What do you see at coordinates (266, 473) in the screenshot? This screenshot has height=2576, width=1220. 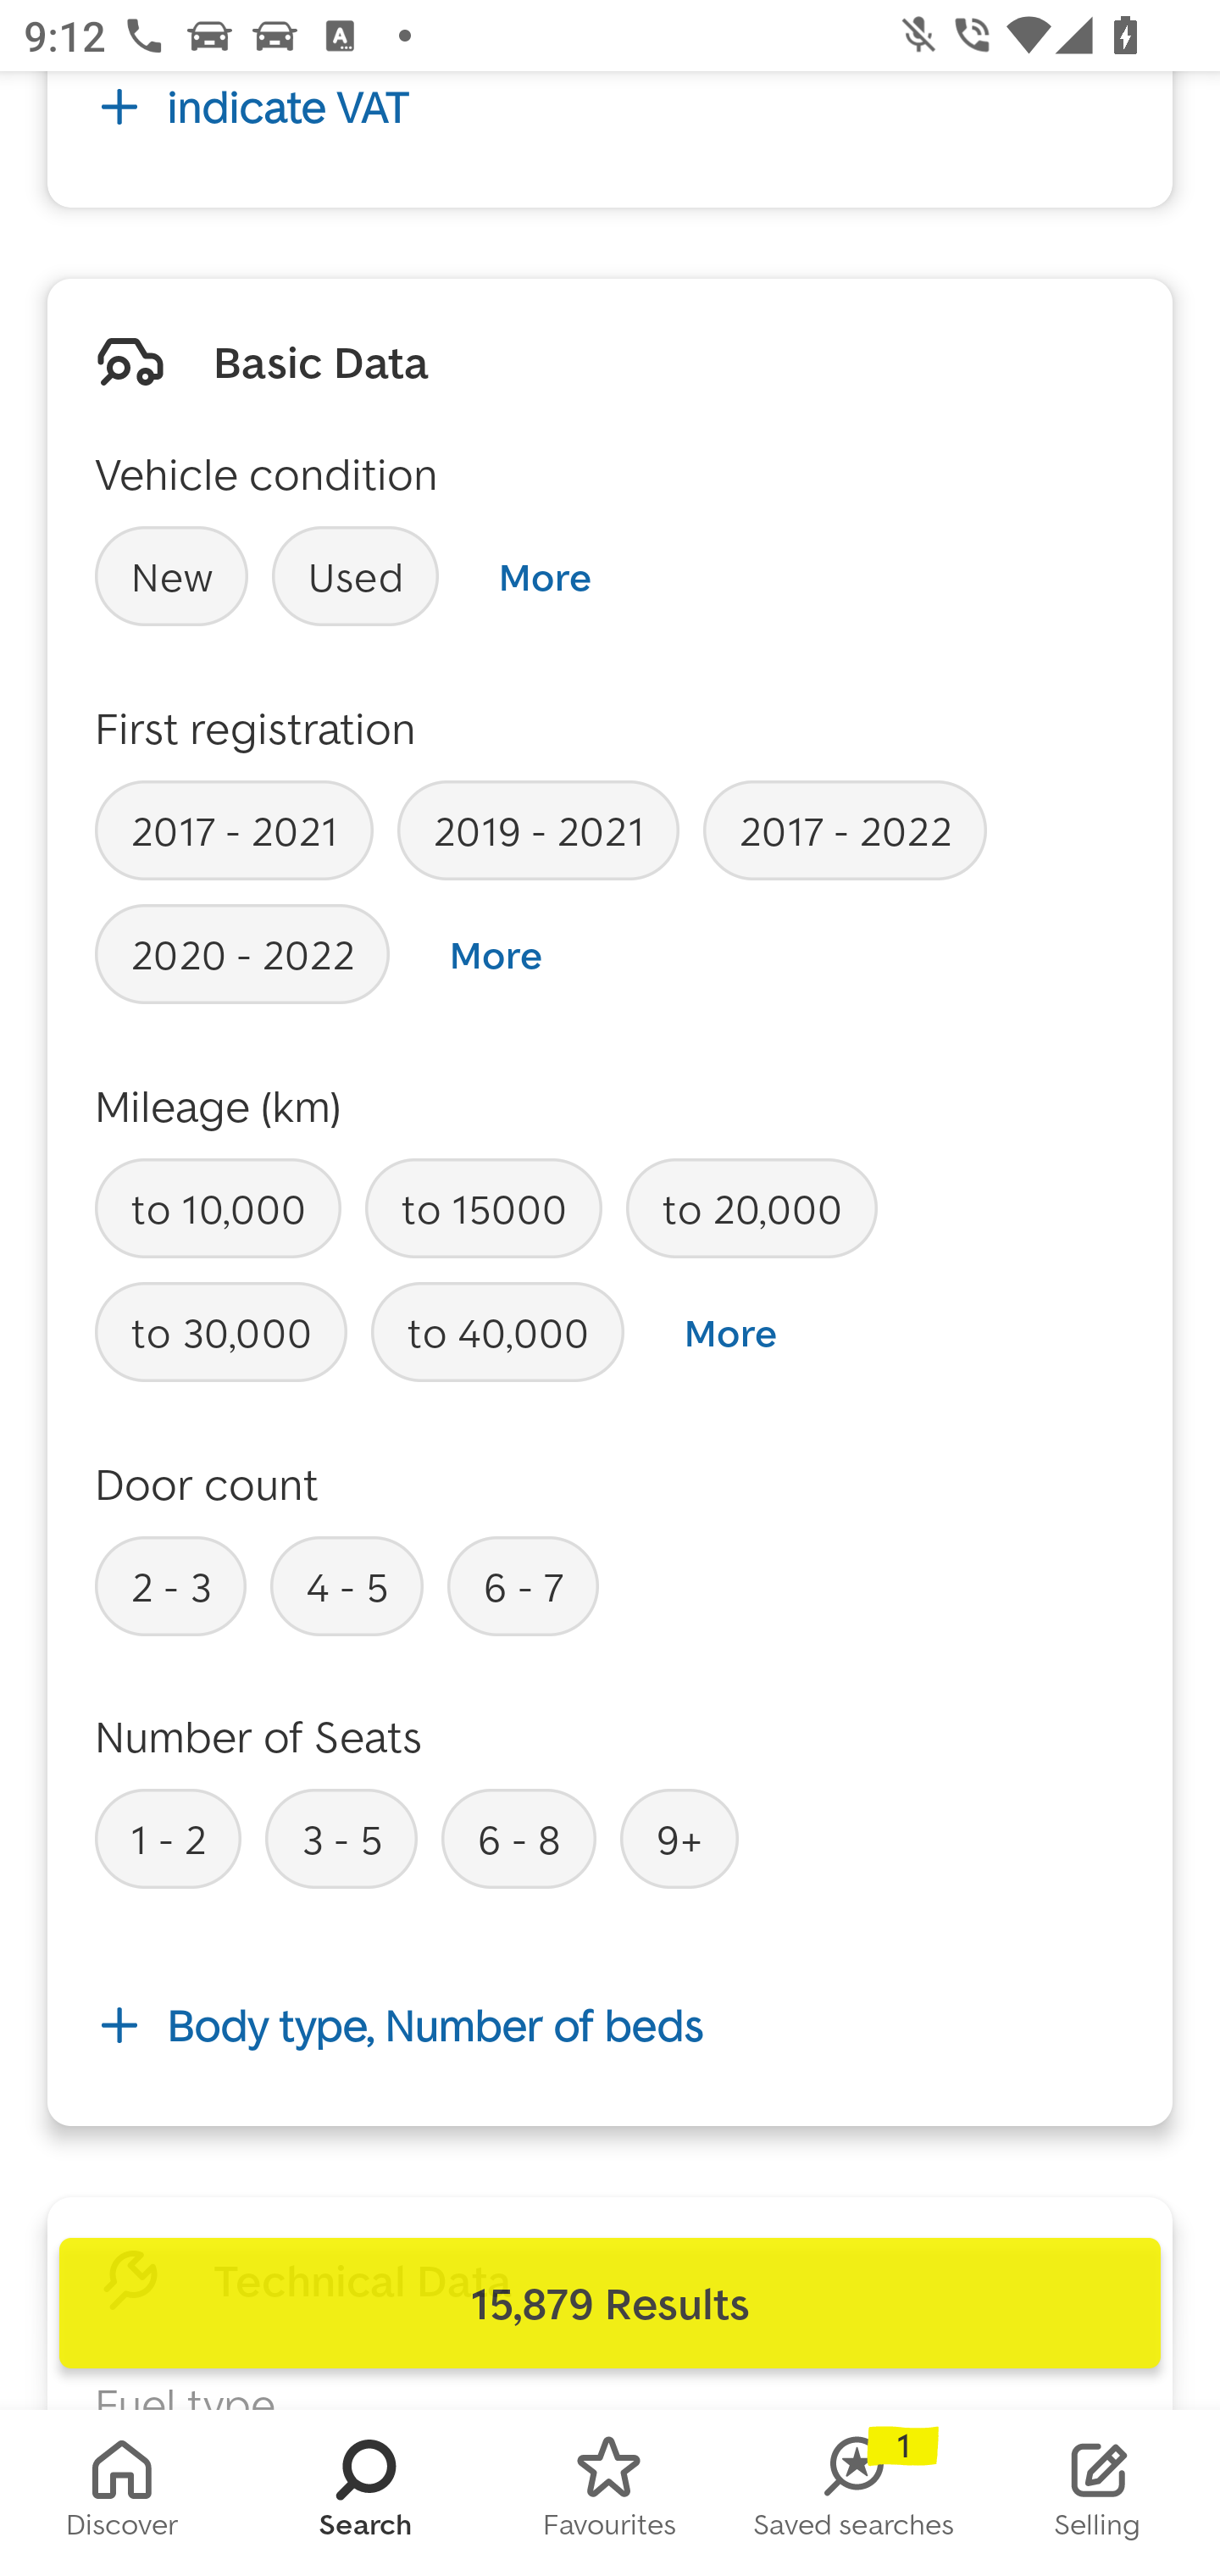 I see `Vehicle condition` at bounding box center [266, 473].